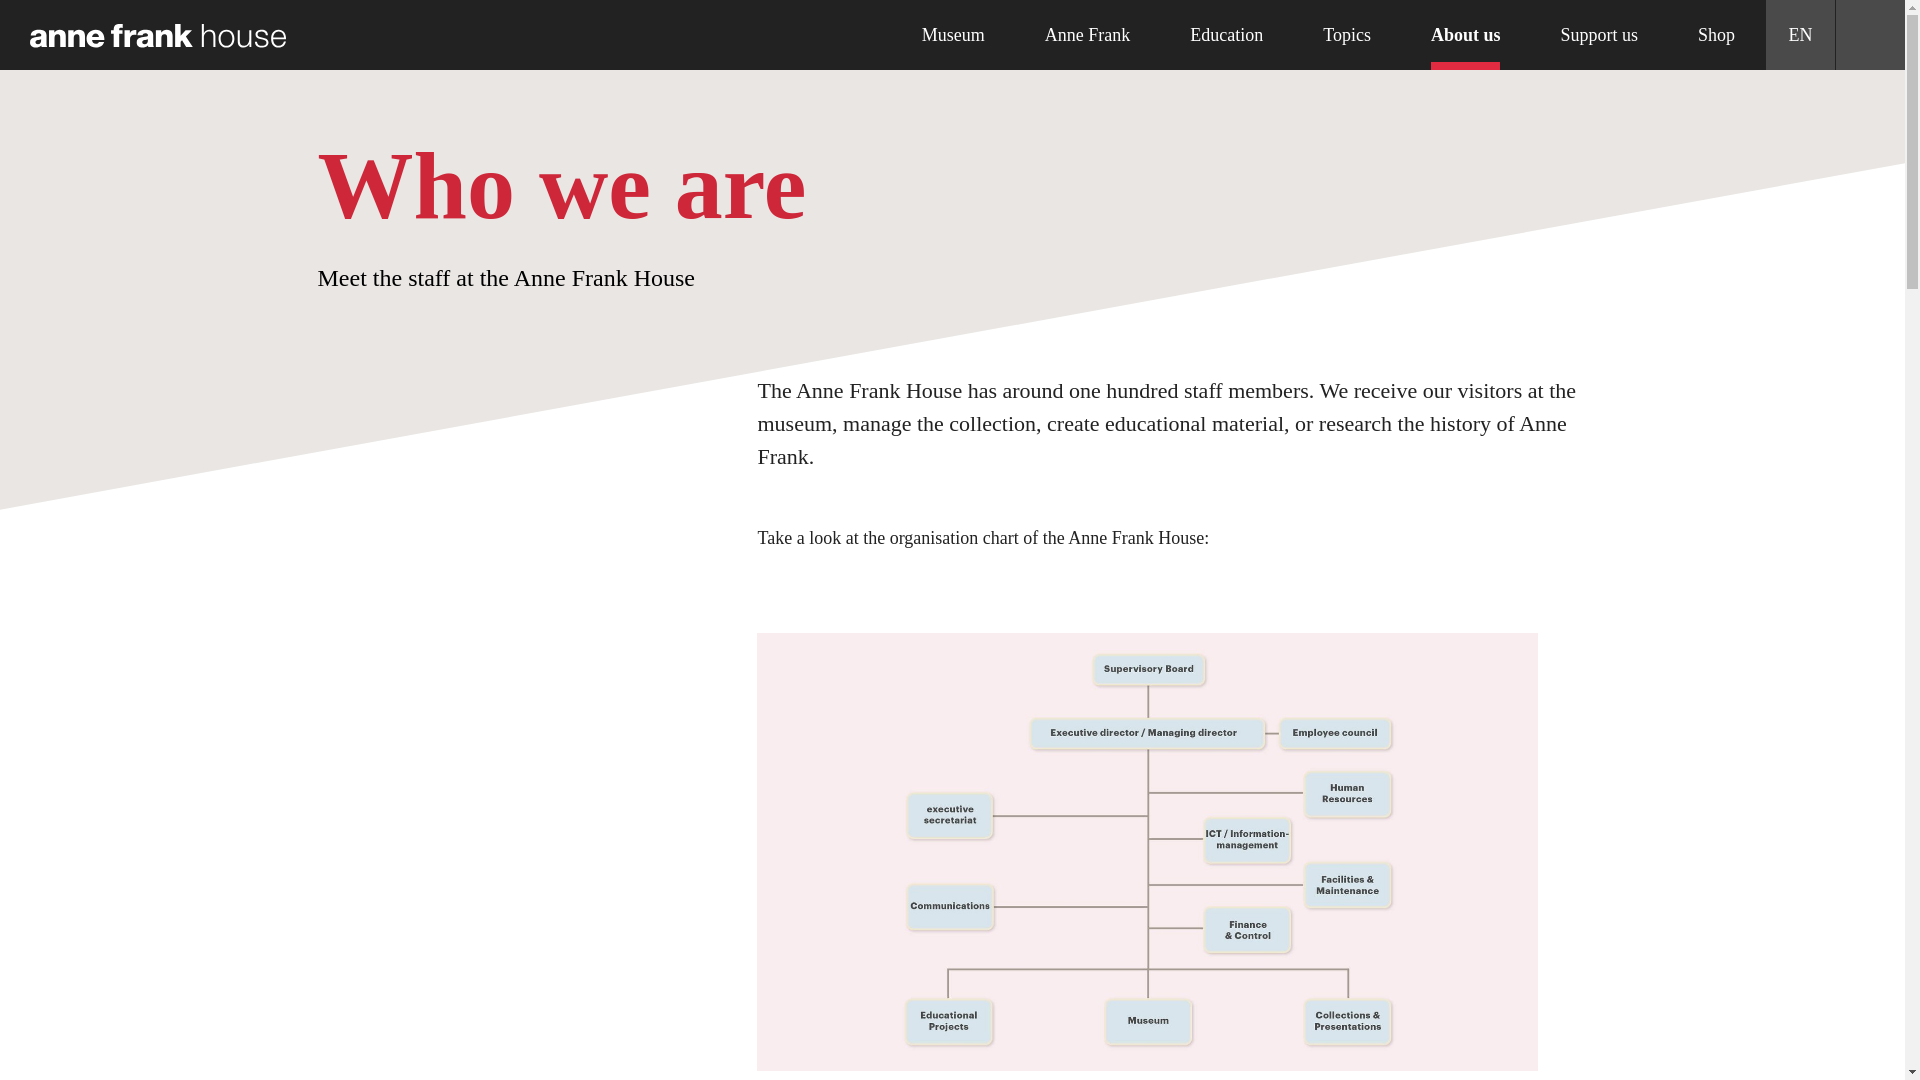  I want to click on Education, so click(1226, 35).